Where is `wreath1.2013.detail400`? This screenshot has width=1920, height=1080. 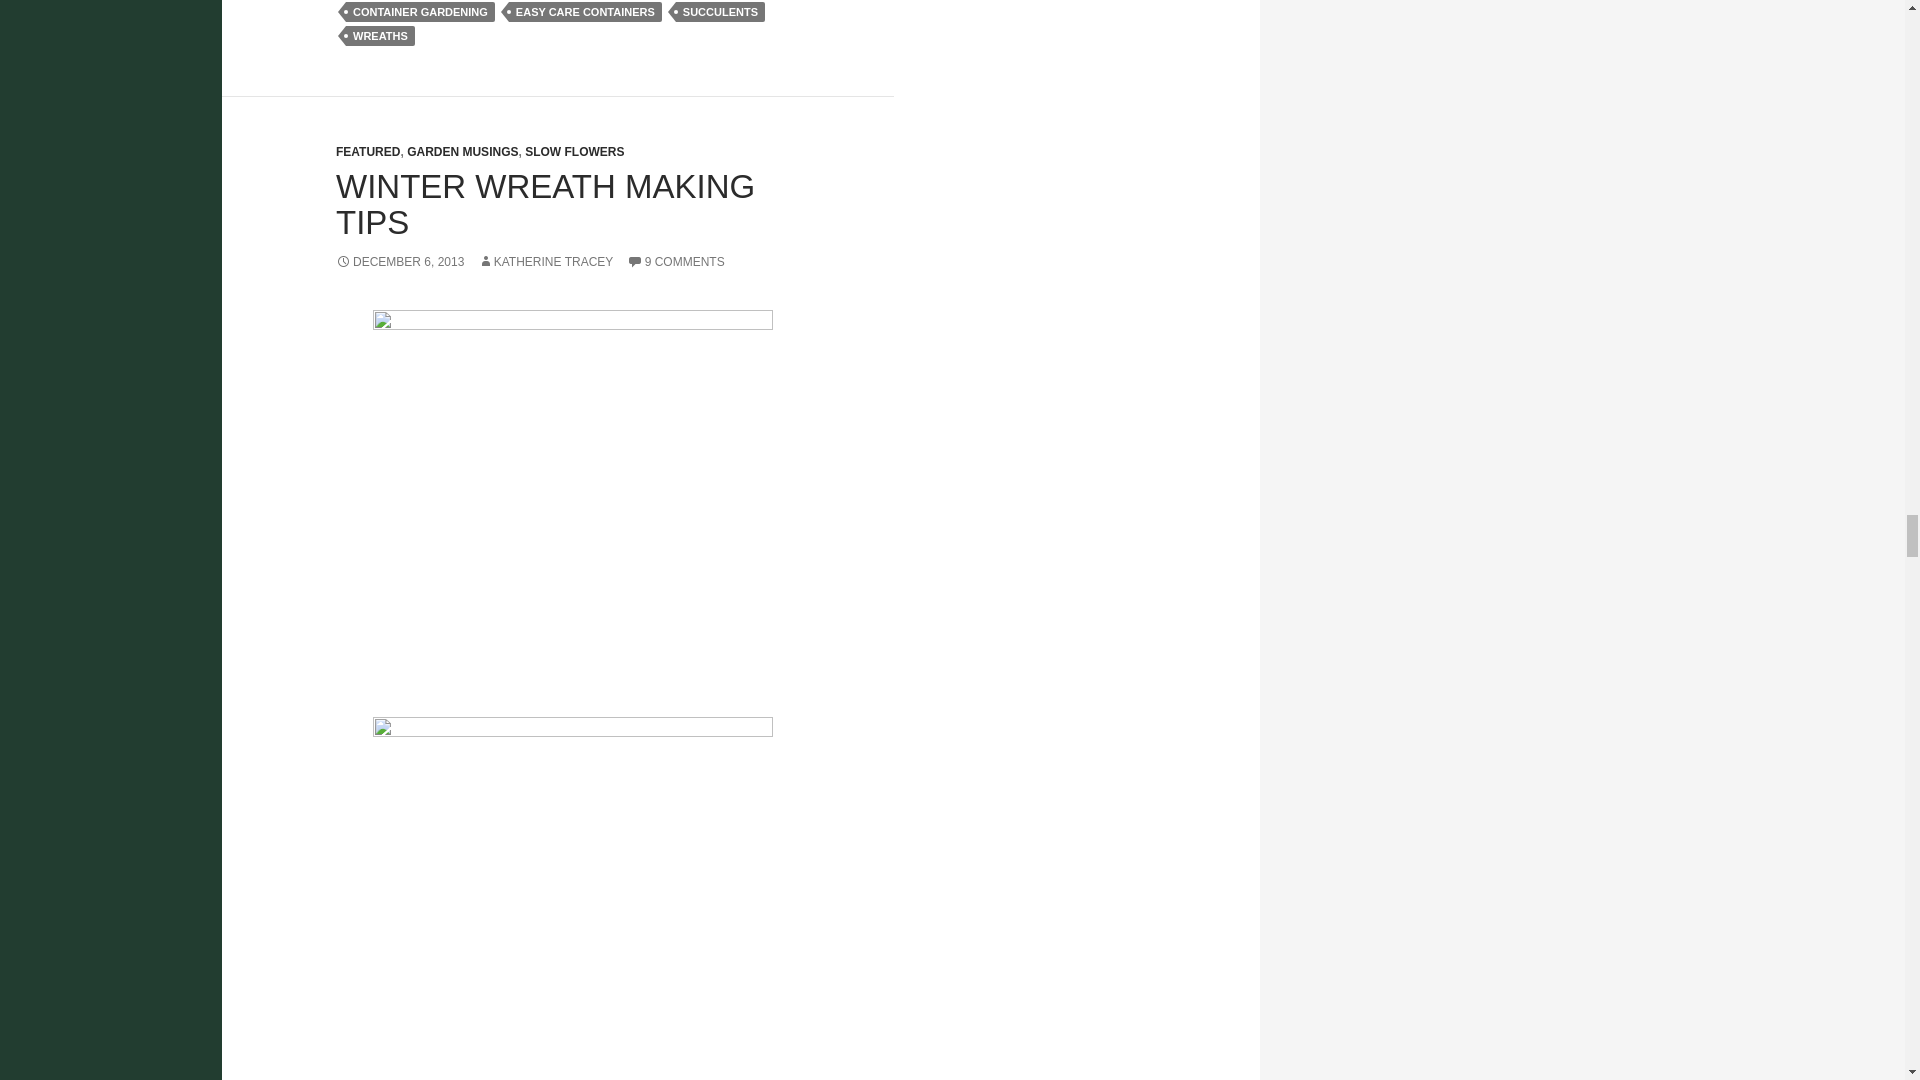 wreath1.2013.detail400 is located at coordinates (572, 898).